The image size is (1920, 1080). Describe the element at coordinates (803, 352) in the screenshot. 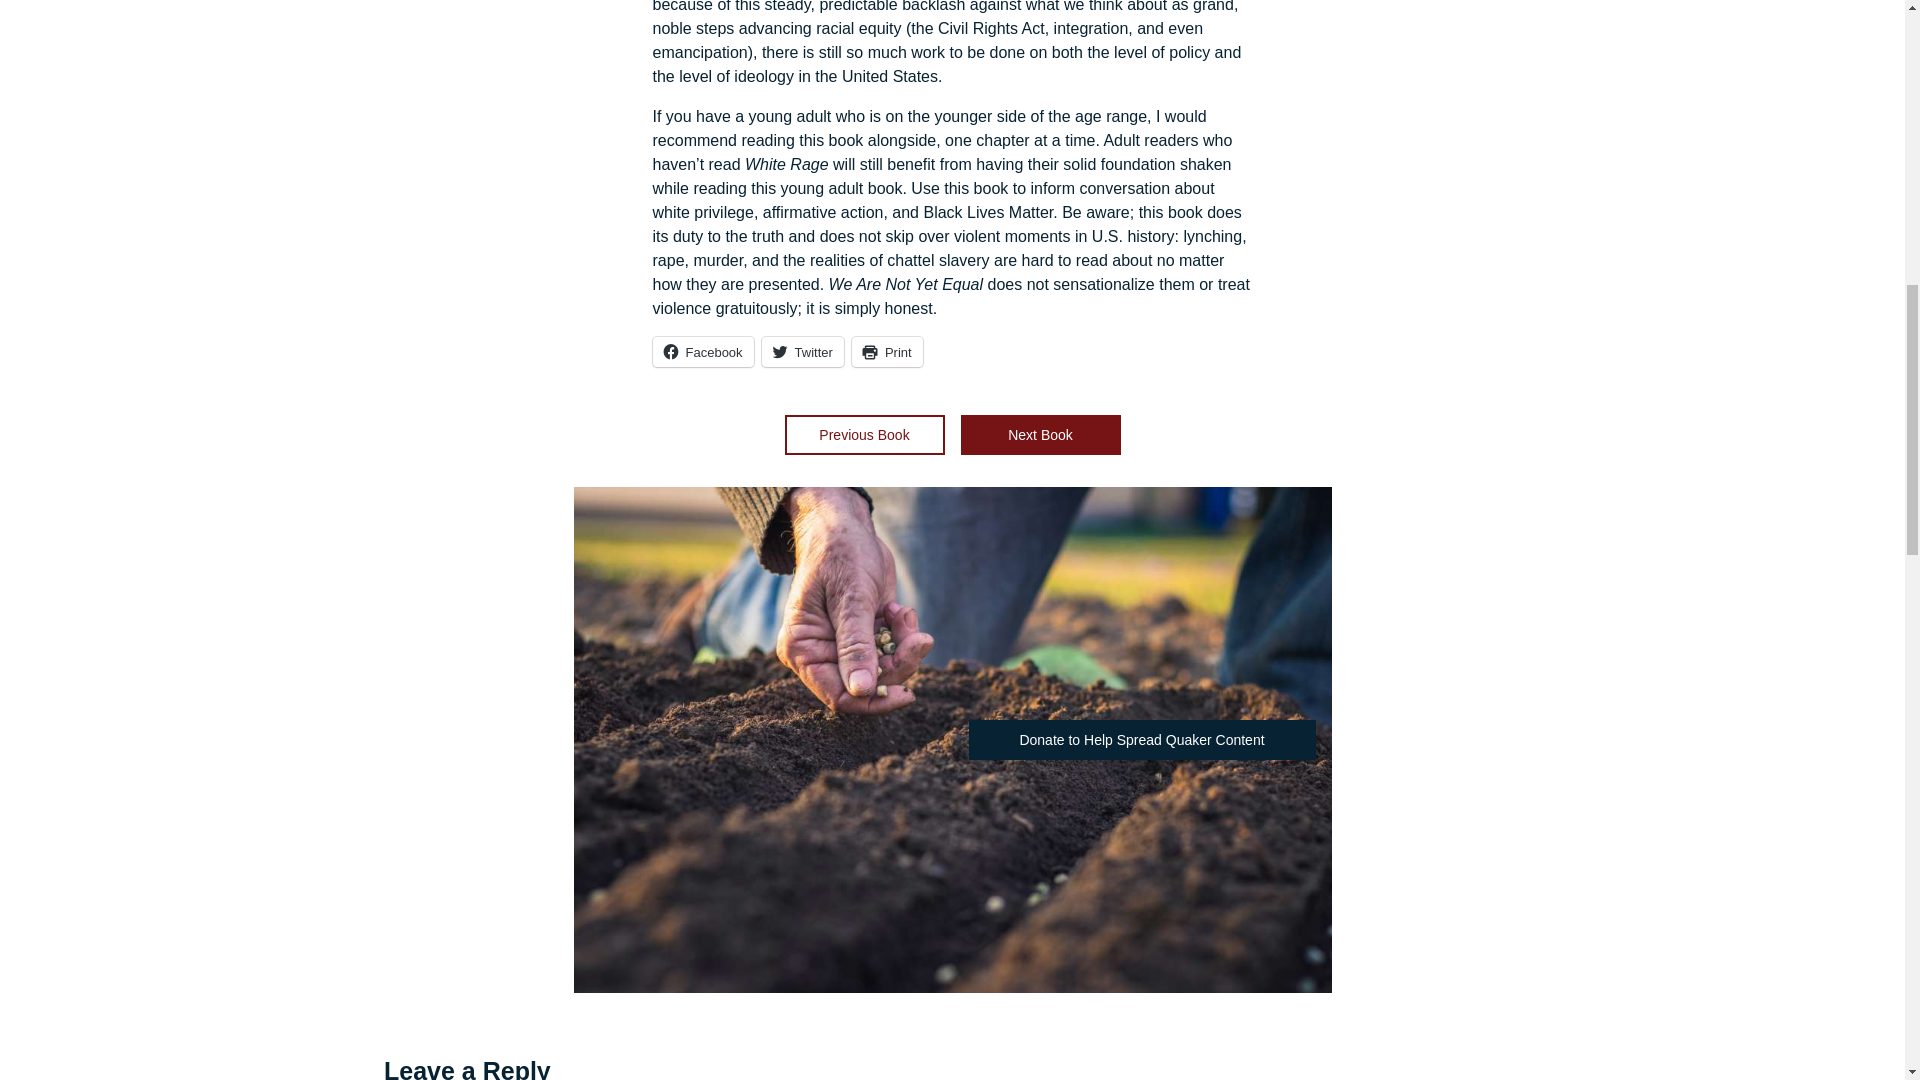

I see `Twitter` at that location.